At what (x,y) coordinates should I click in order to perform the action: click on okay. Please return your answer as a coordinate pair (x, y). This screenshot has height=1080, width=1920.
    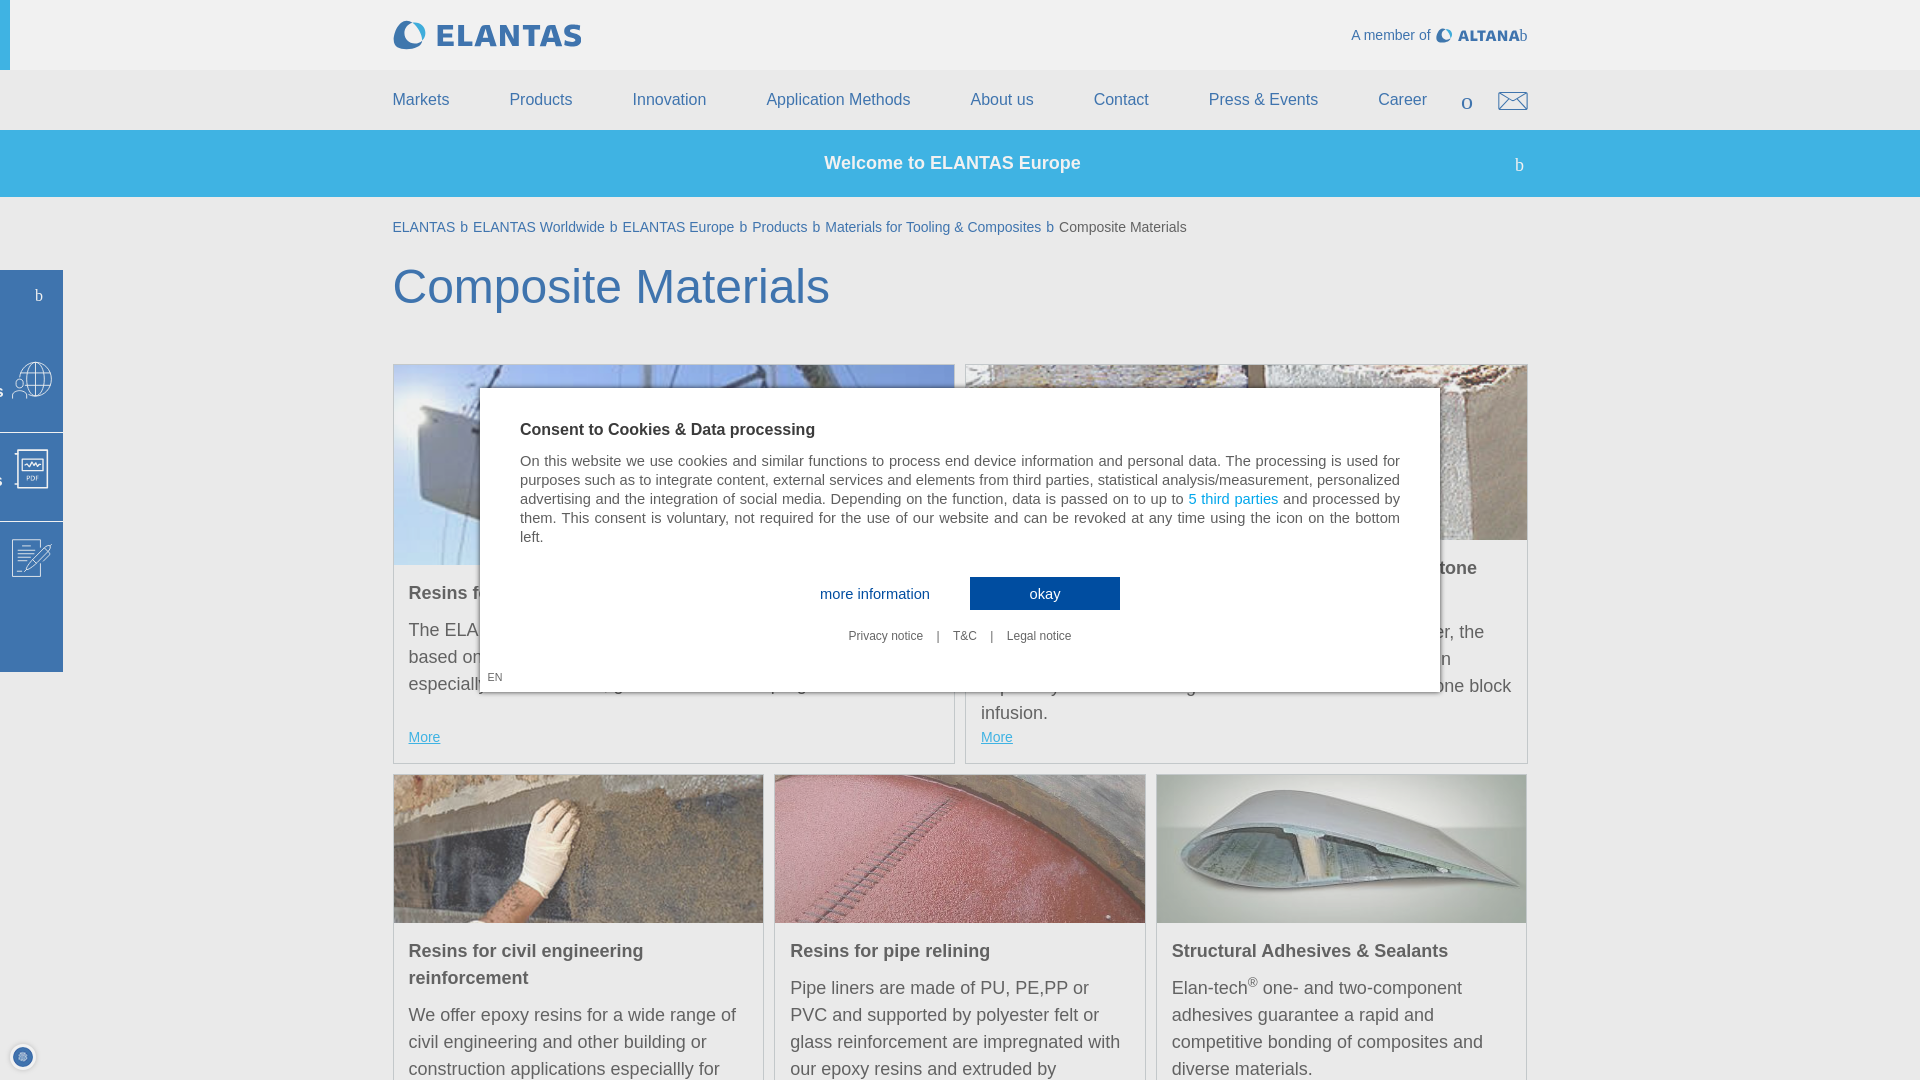
    Looking at the image, I should click on (1044, 593).